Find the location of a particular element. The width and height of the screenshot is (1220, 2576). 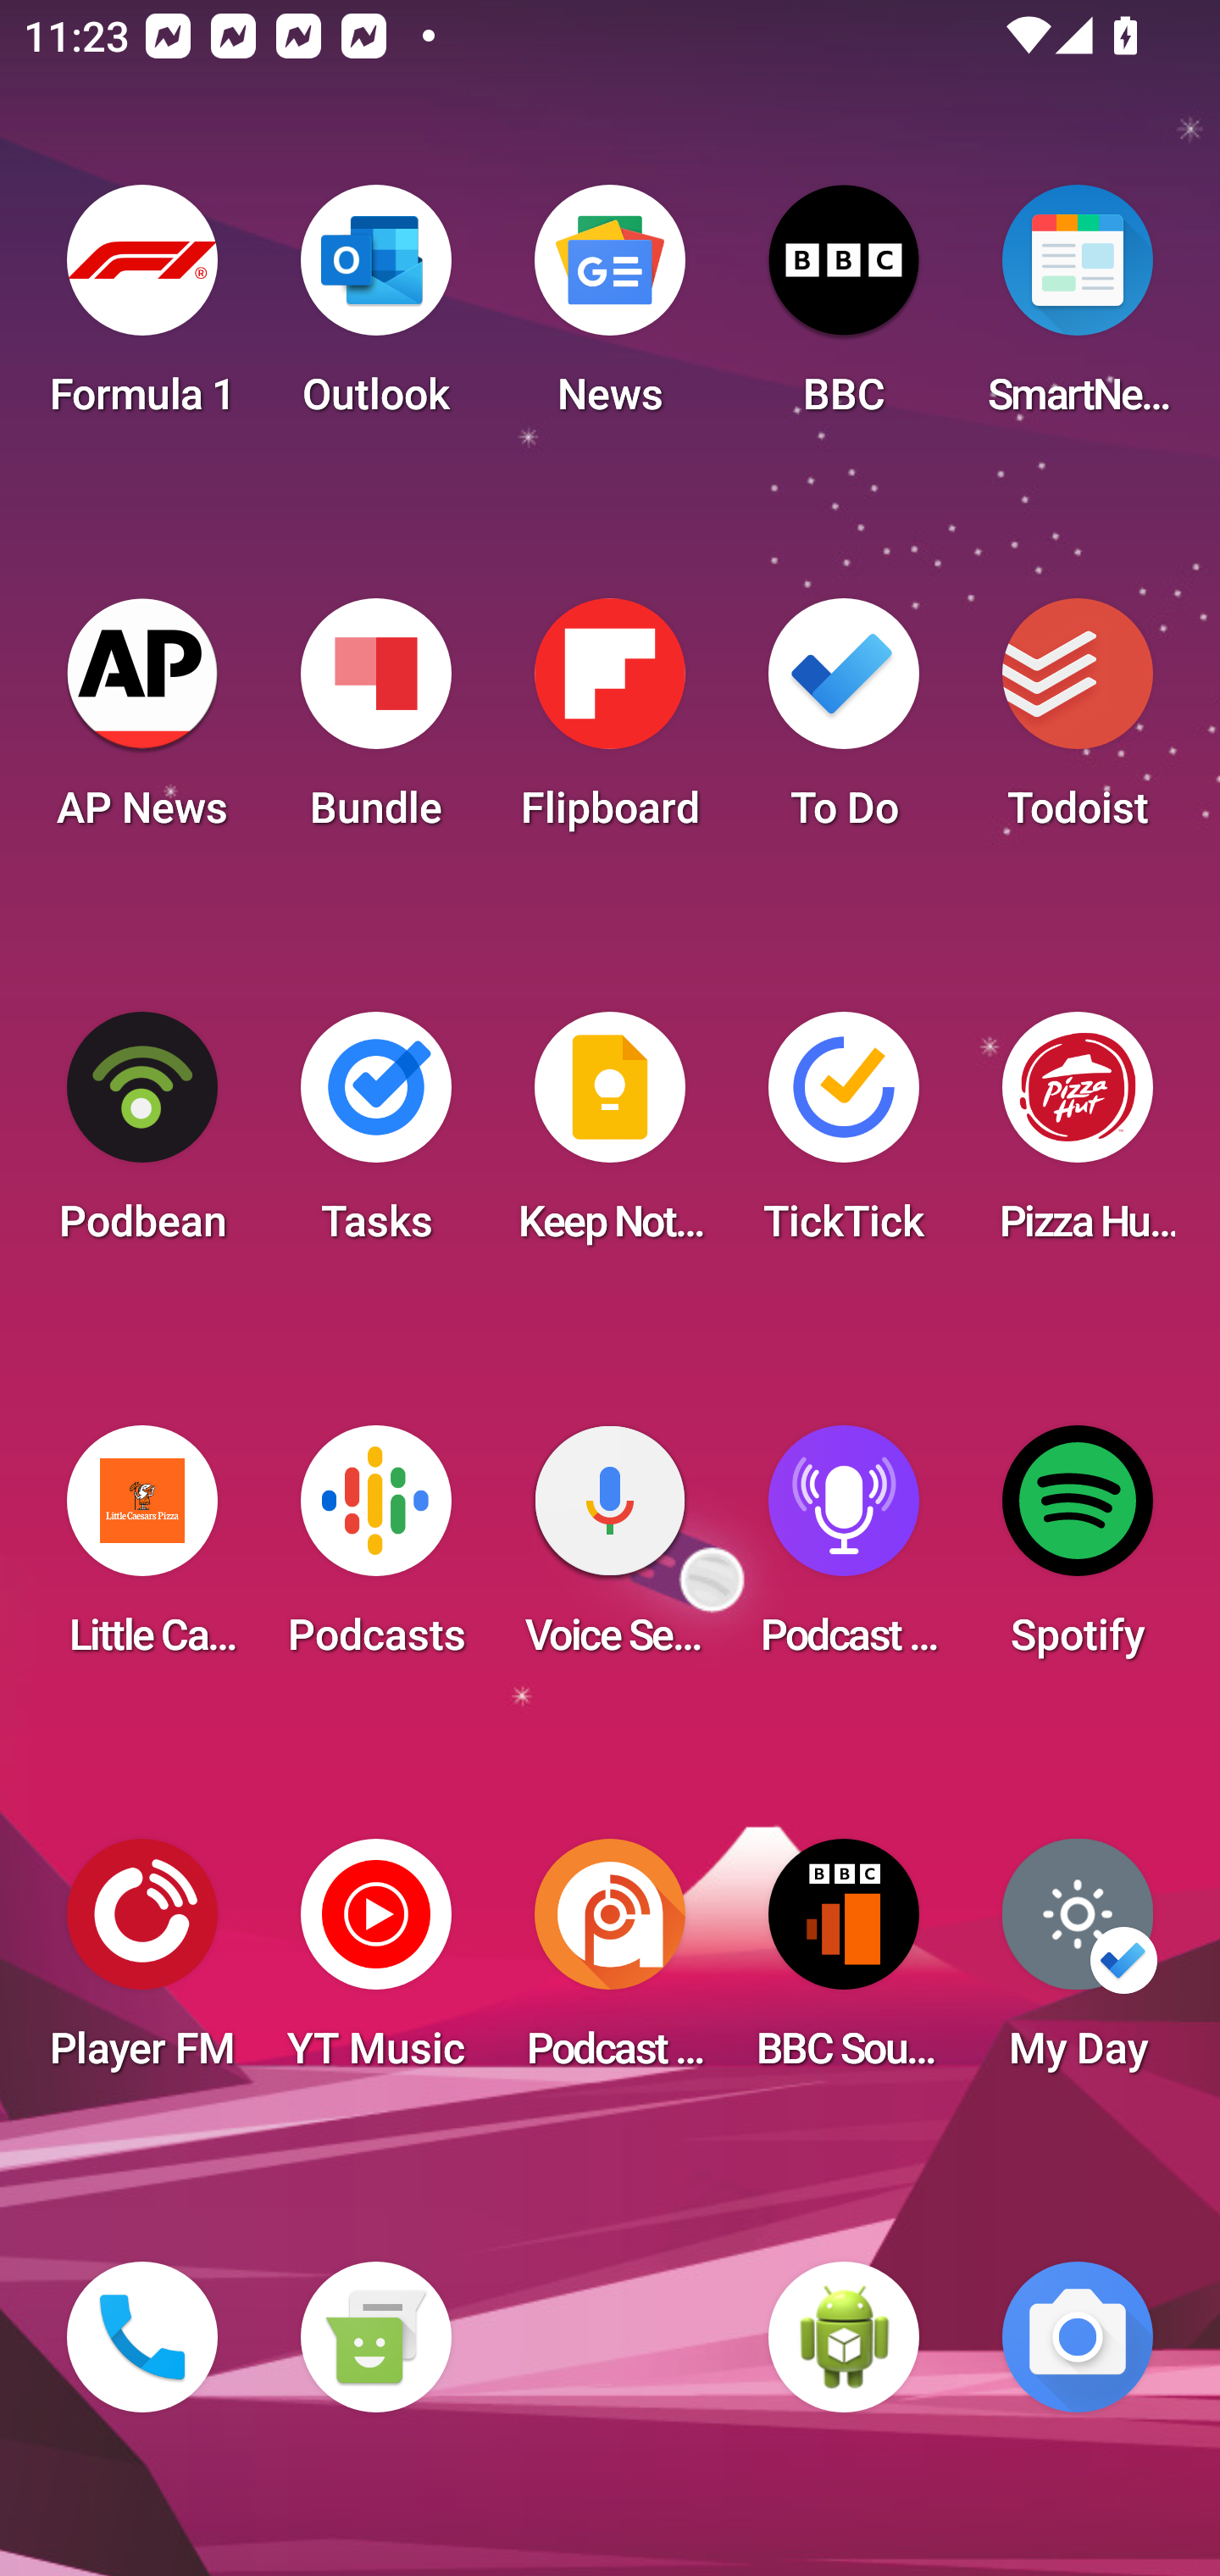

Flipboard is located at coordinates (610, 724).